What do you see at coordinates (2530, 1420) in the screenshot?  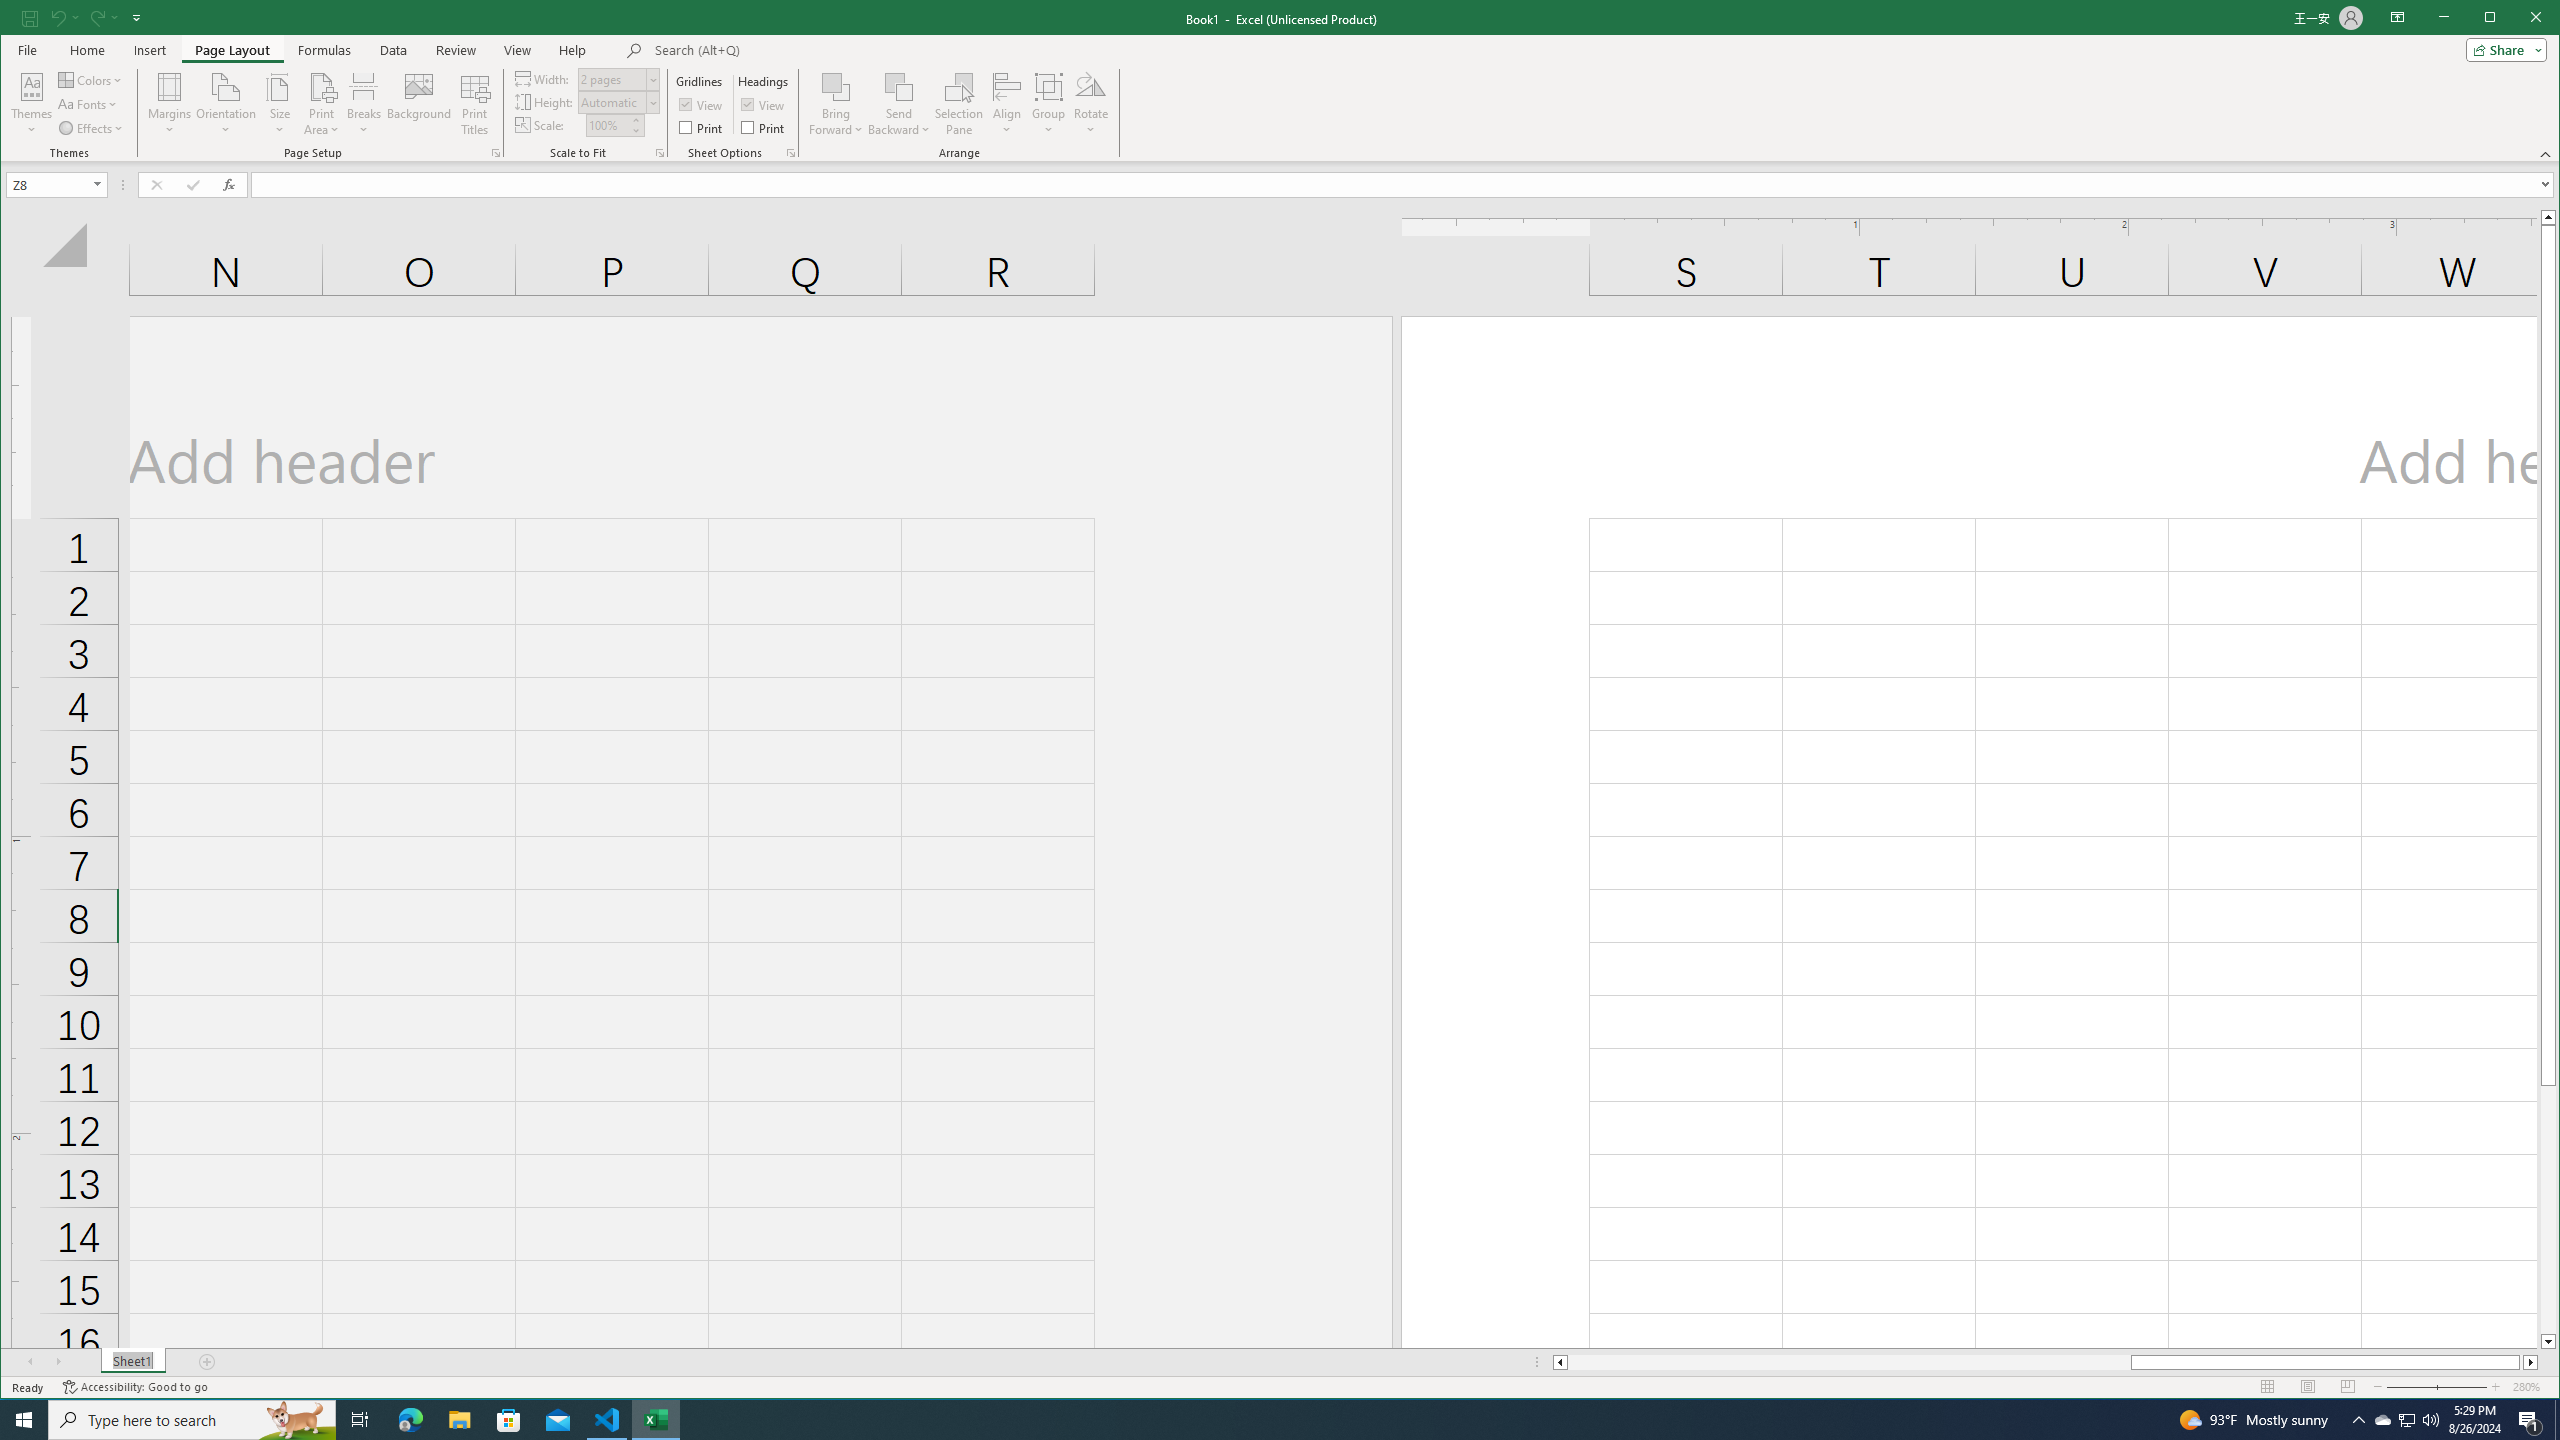 I see `Action Center, 1 new notification` at bounding box center [2530, 1420].